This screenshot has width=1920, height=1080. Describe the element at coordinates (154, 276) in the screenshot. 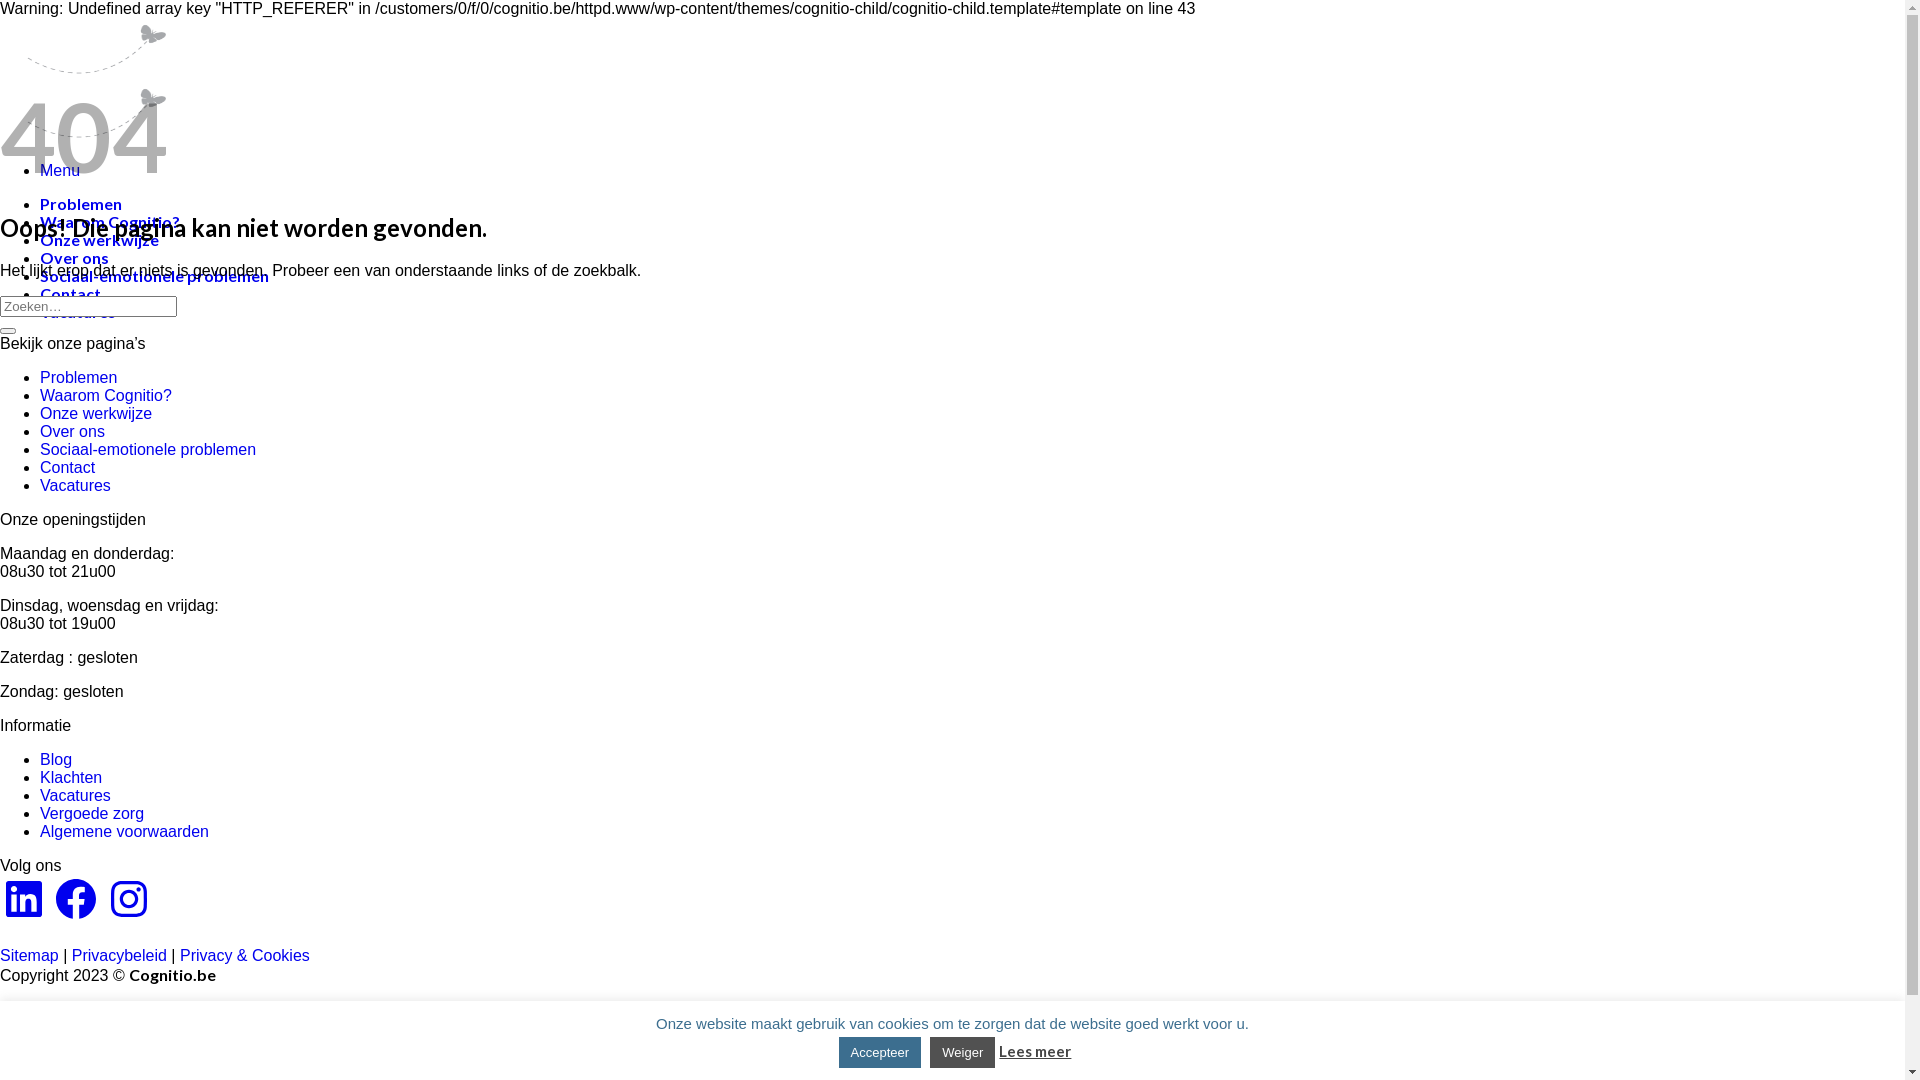

I see `Sociaal-emotionele problemen` at that location.